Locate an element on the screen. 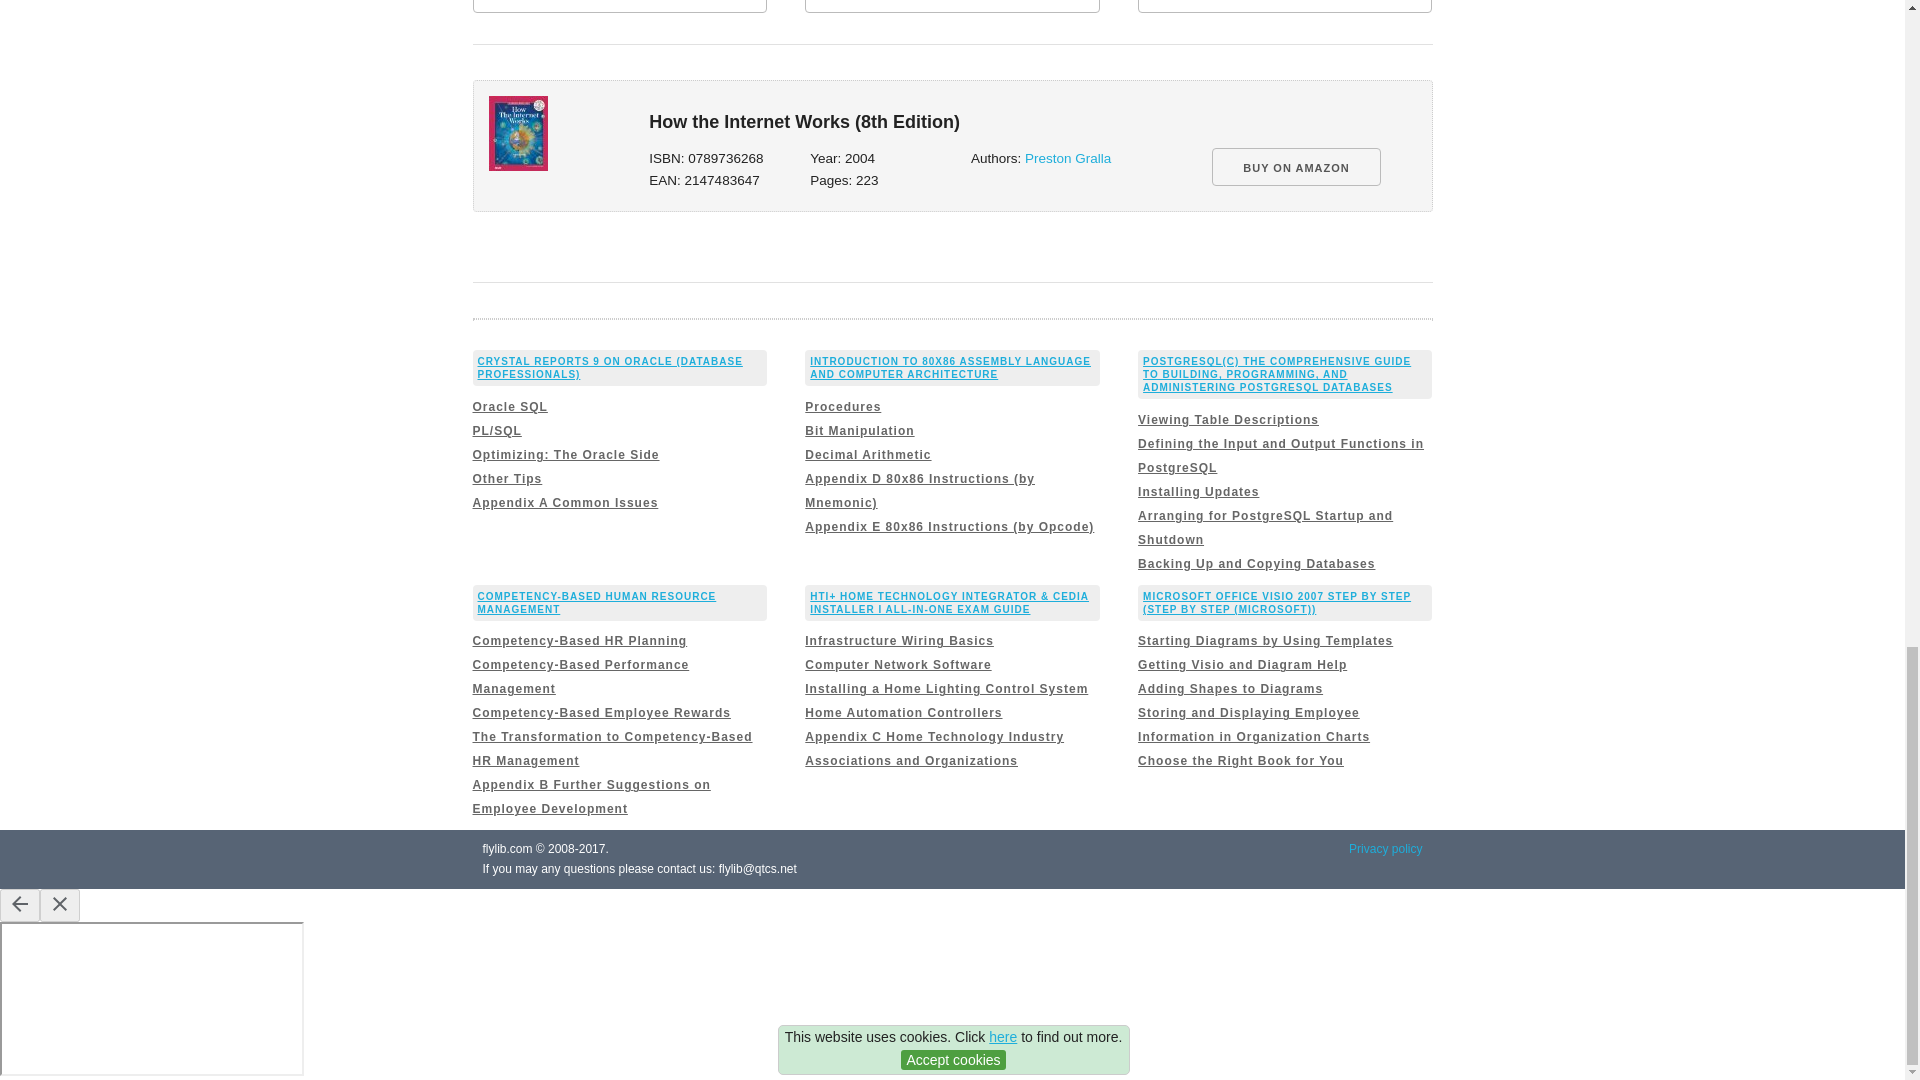  Optimizing: The Oracle Side is located at coordinates (565, 455).